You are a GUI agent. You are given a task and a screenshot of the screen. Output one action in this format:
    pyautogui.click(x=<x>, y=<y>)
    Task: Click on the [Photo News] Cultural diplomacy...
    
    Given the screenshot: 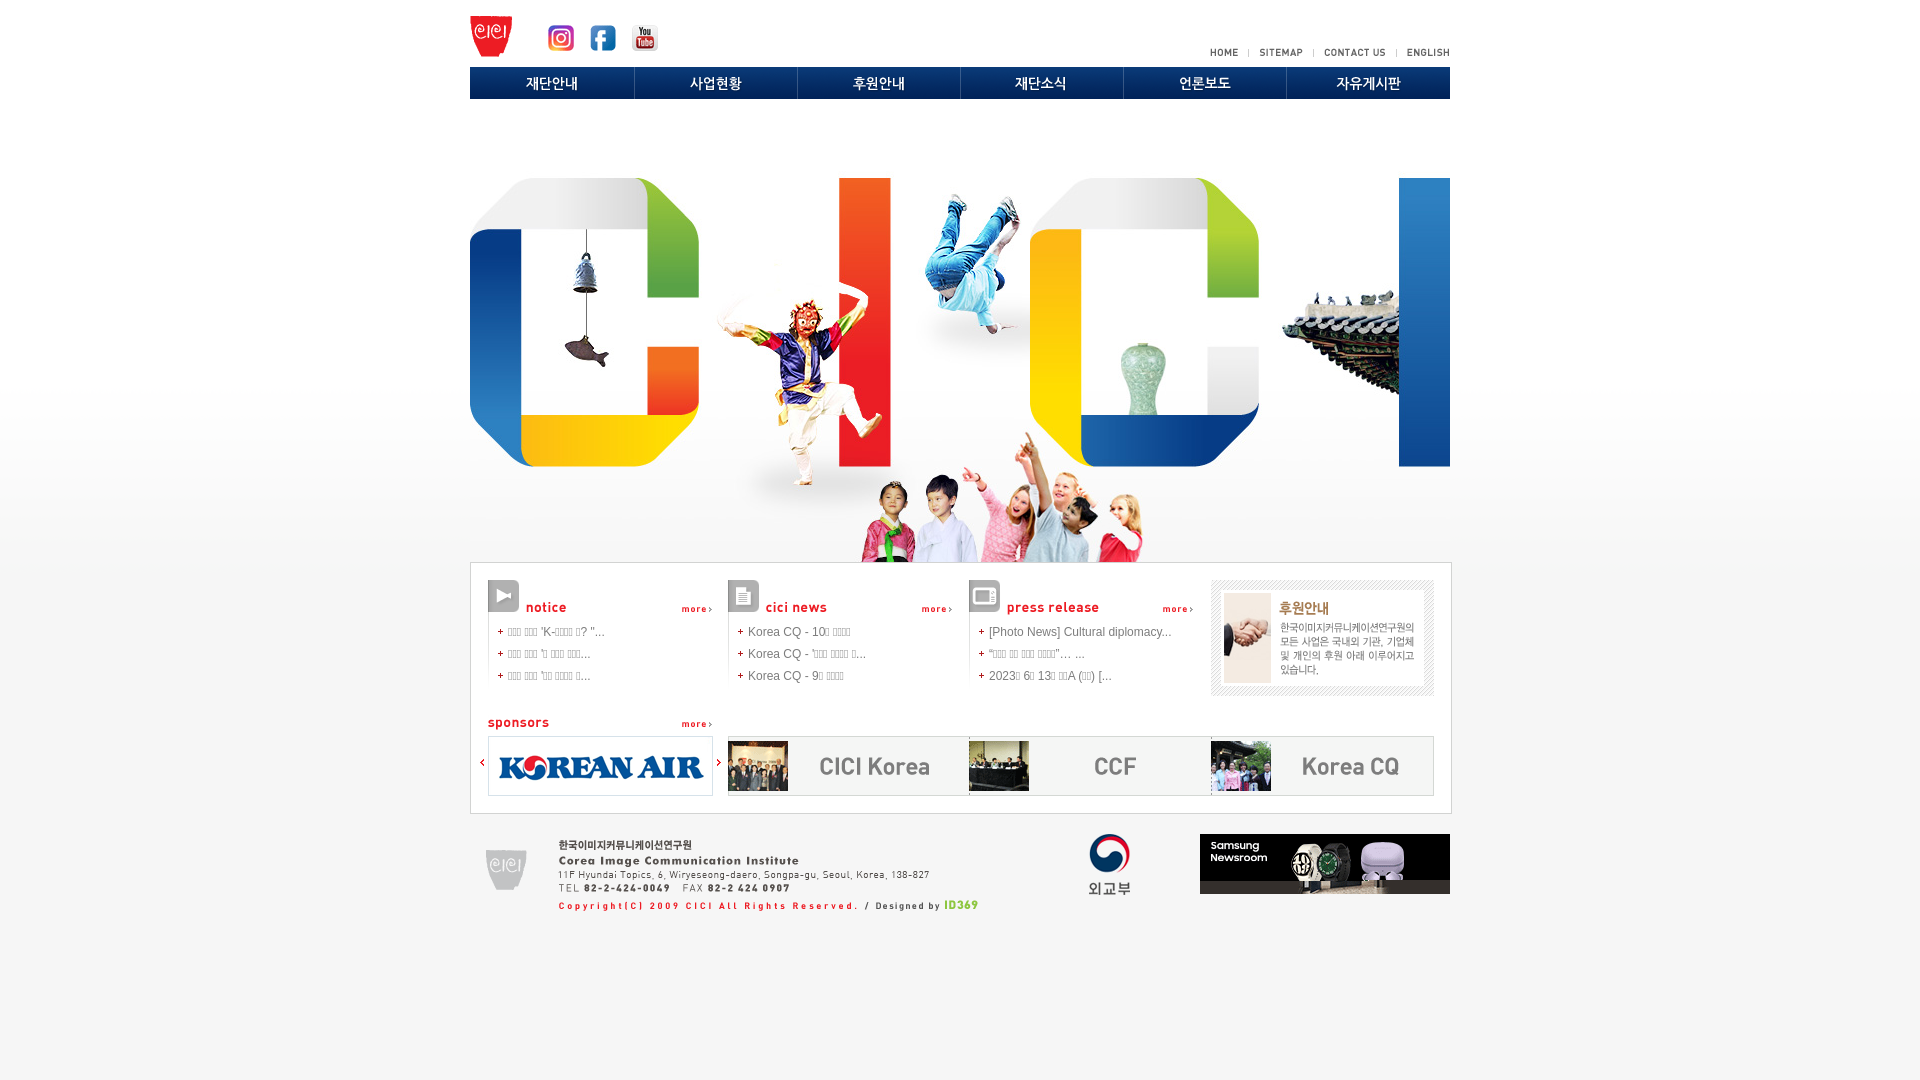 What is the action you would take?
    pyautogui.click(x=1080, y=632)
    